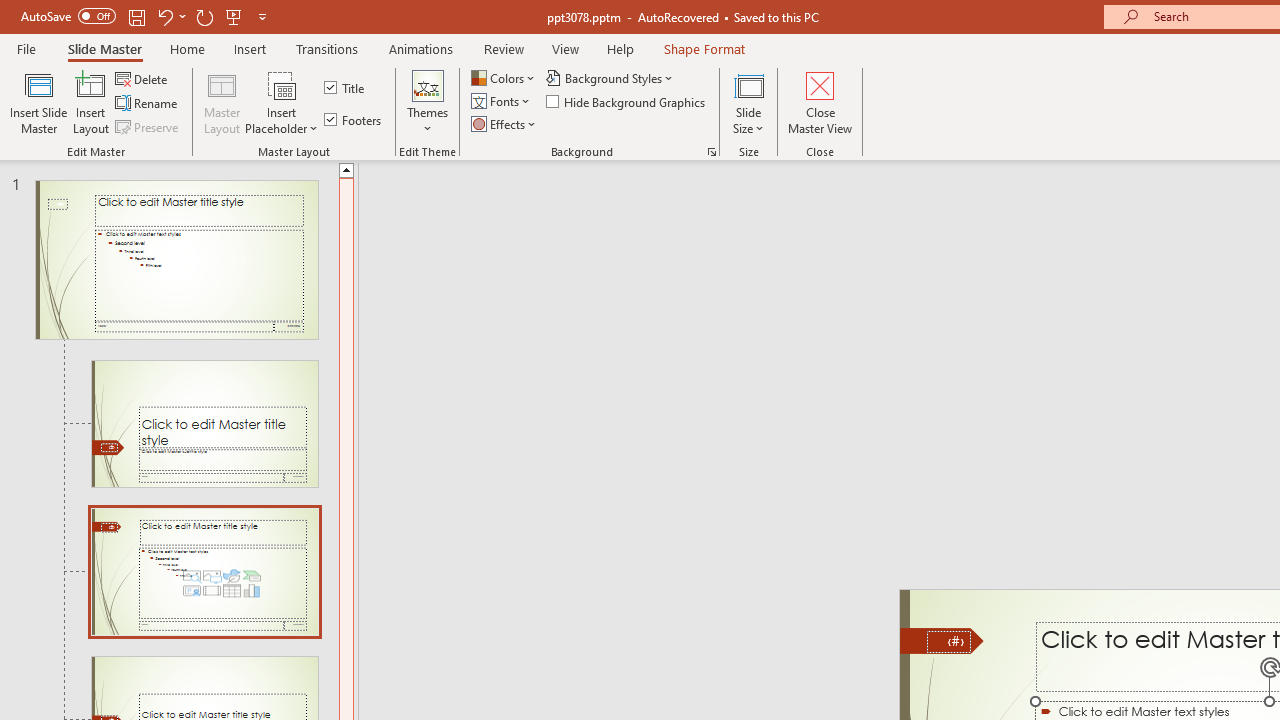 The width and height of the screenshot is (1280, 720). What do you see at coordinates (948, 642) in the screenshot?
I see `Slide Number` at bounding box center [948, 642].